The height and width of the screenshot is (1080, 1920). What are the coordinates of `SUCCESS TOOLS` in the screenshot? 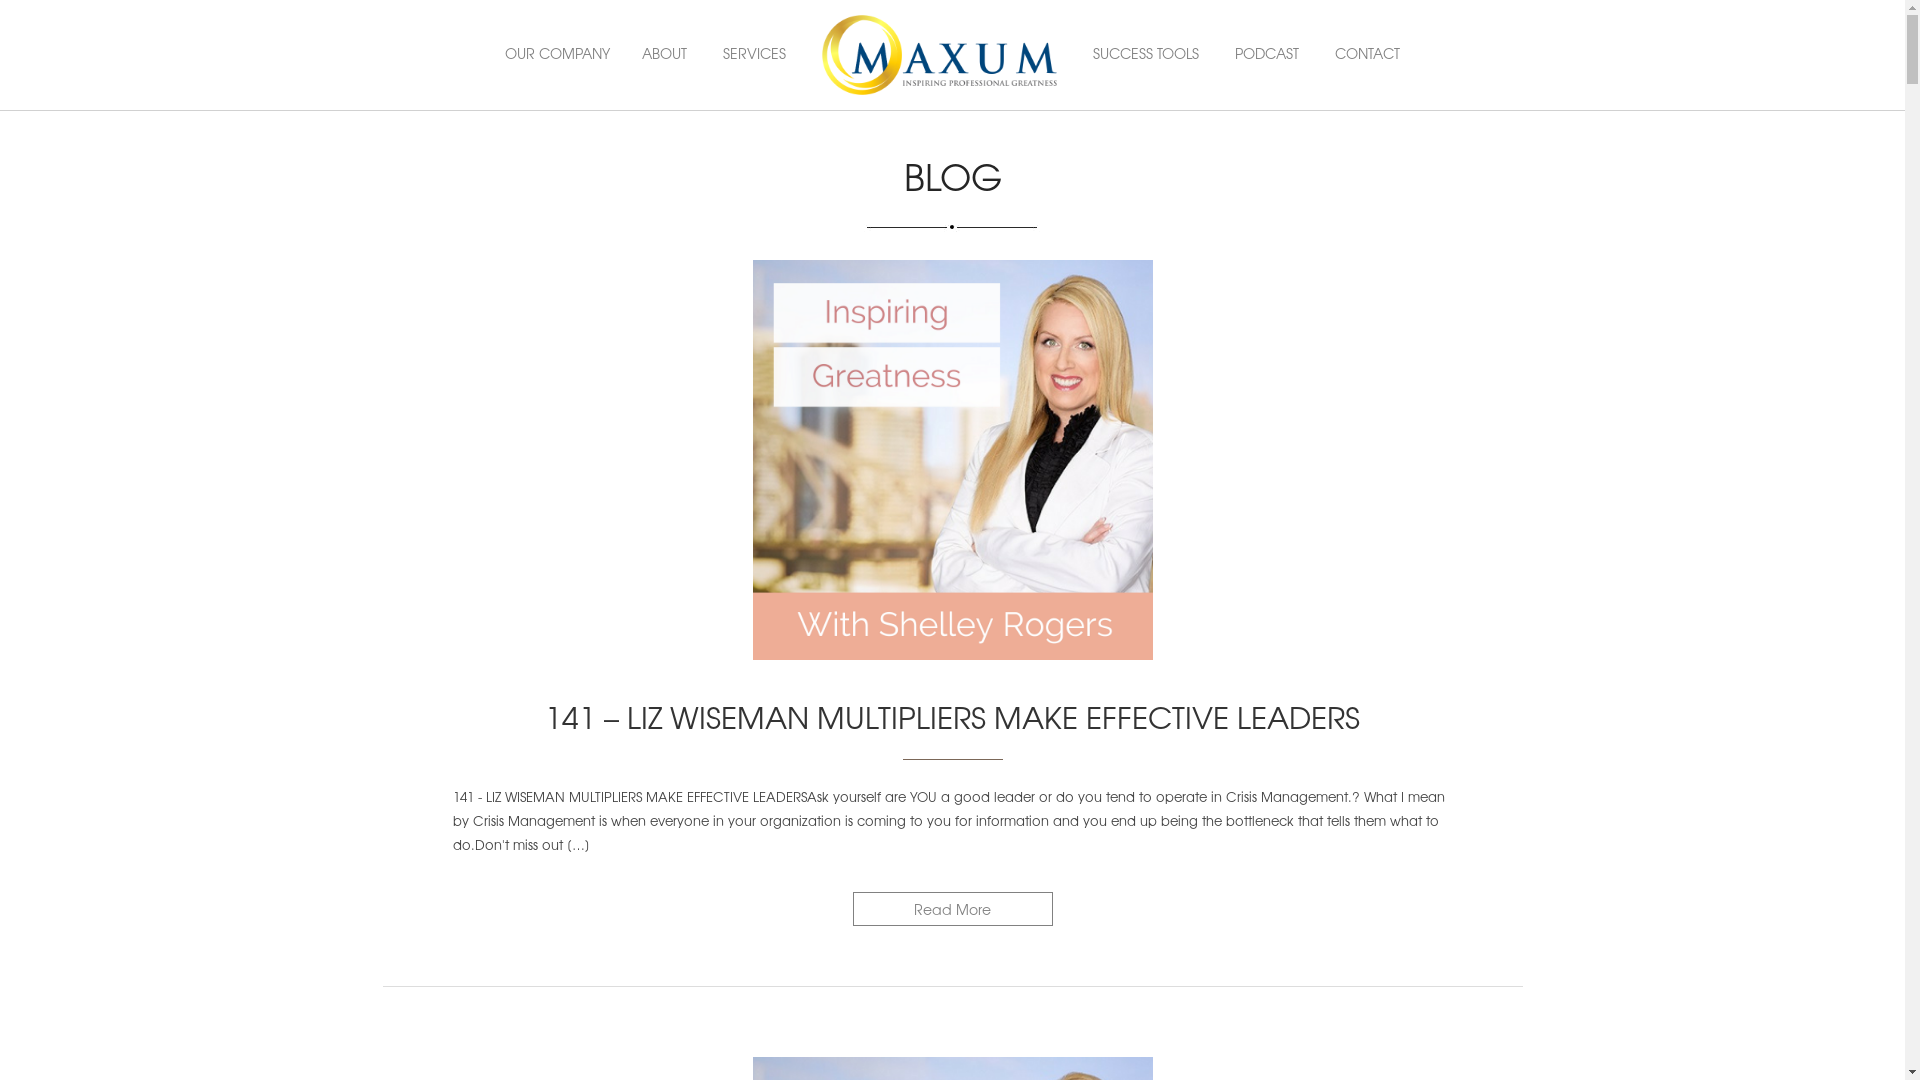 It's located at (1146, 53).